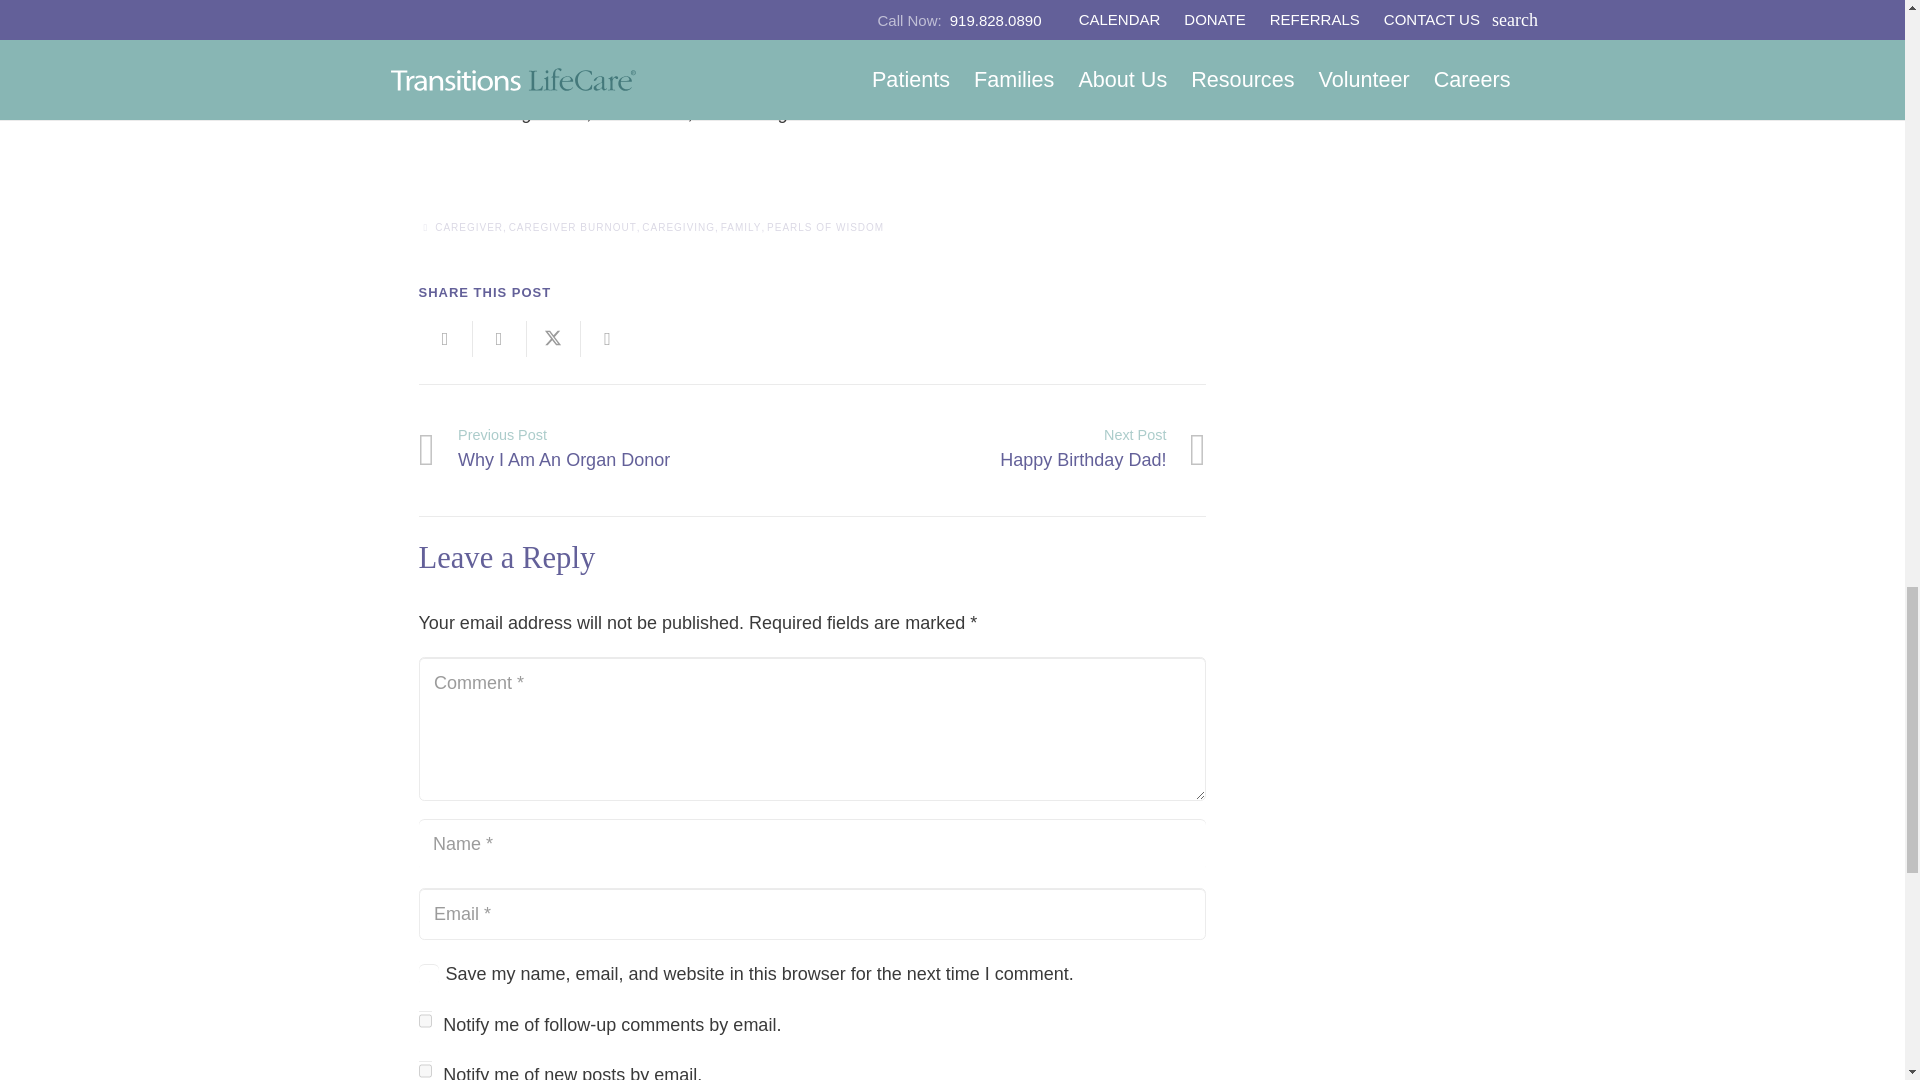 This screenshot has height=1080, width=1920. I want to click on Share this, so click(606, 338).